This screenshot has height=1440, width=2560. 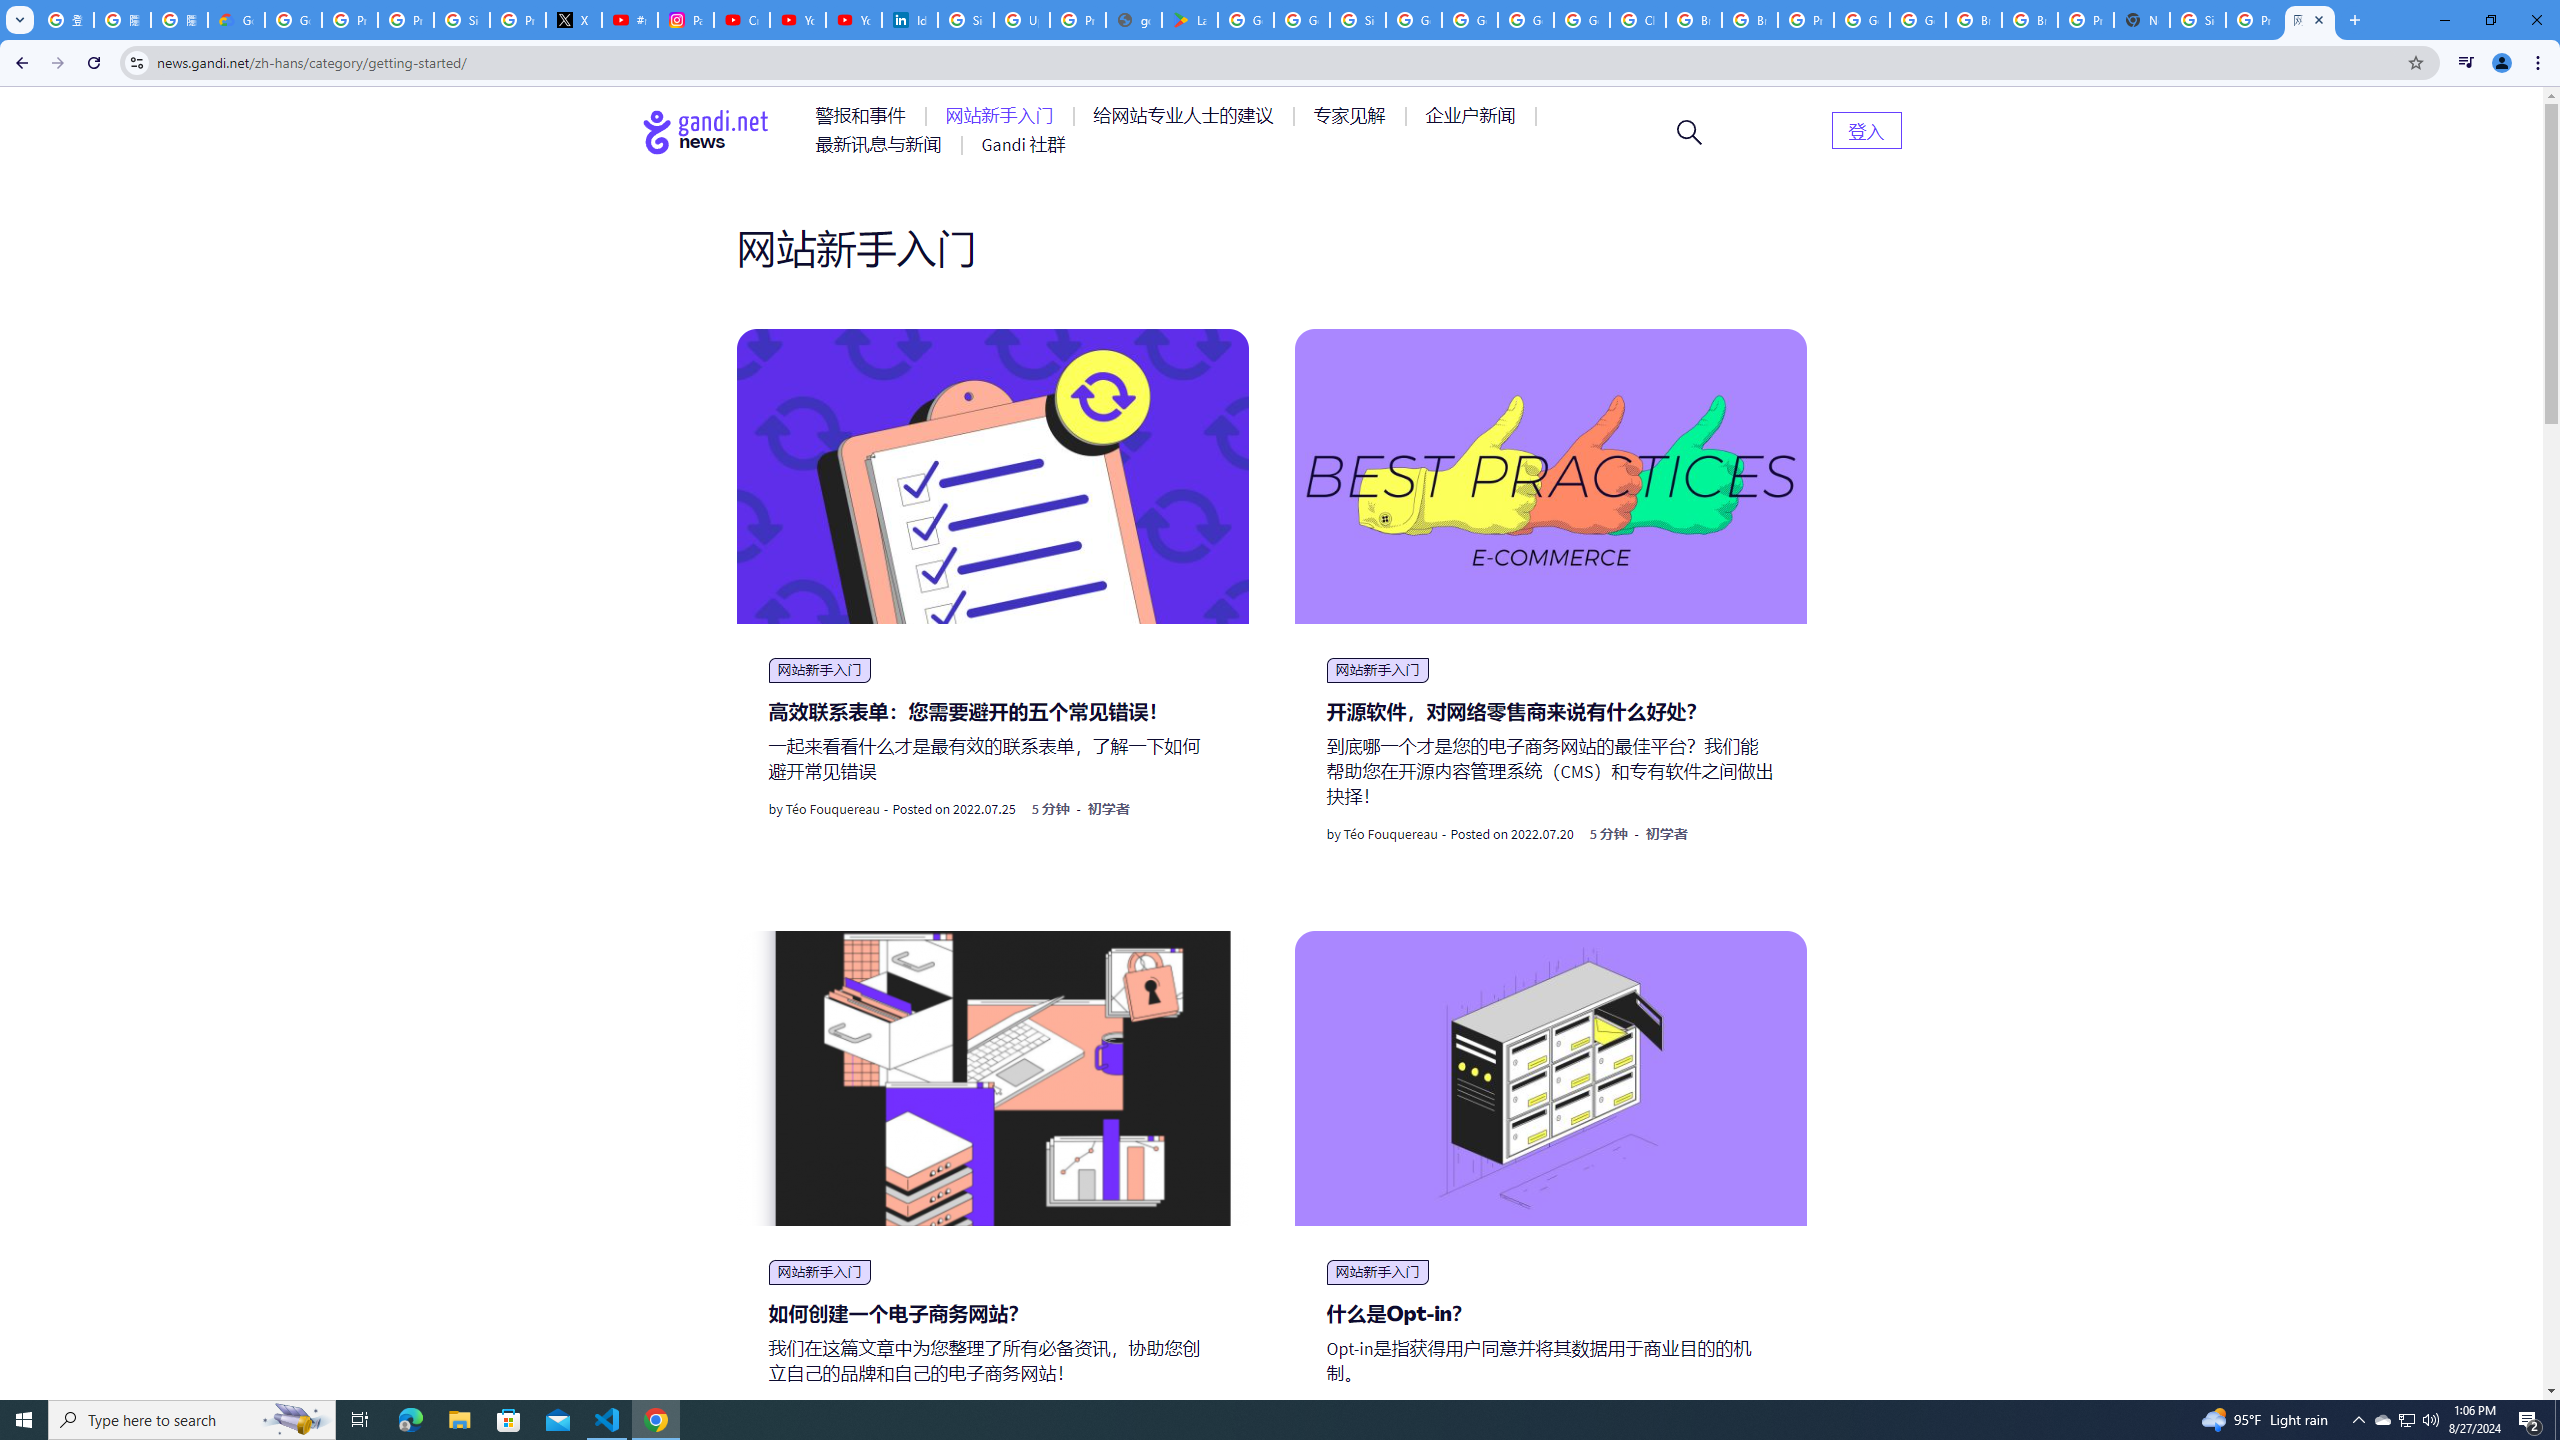 What do you see at coordinates (853, 20) in the screenshot?
I see `YouTube Culture & Trends - YouTube Top 10, 2021` at bounding box center [853, 20].